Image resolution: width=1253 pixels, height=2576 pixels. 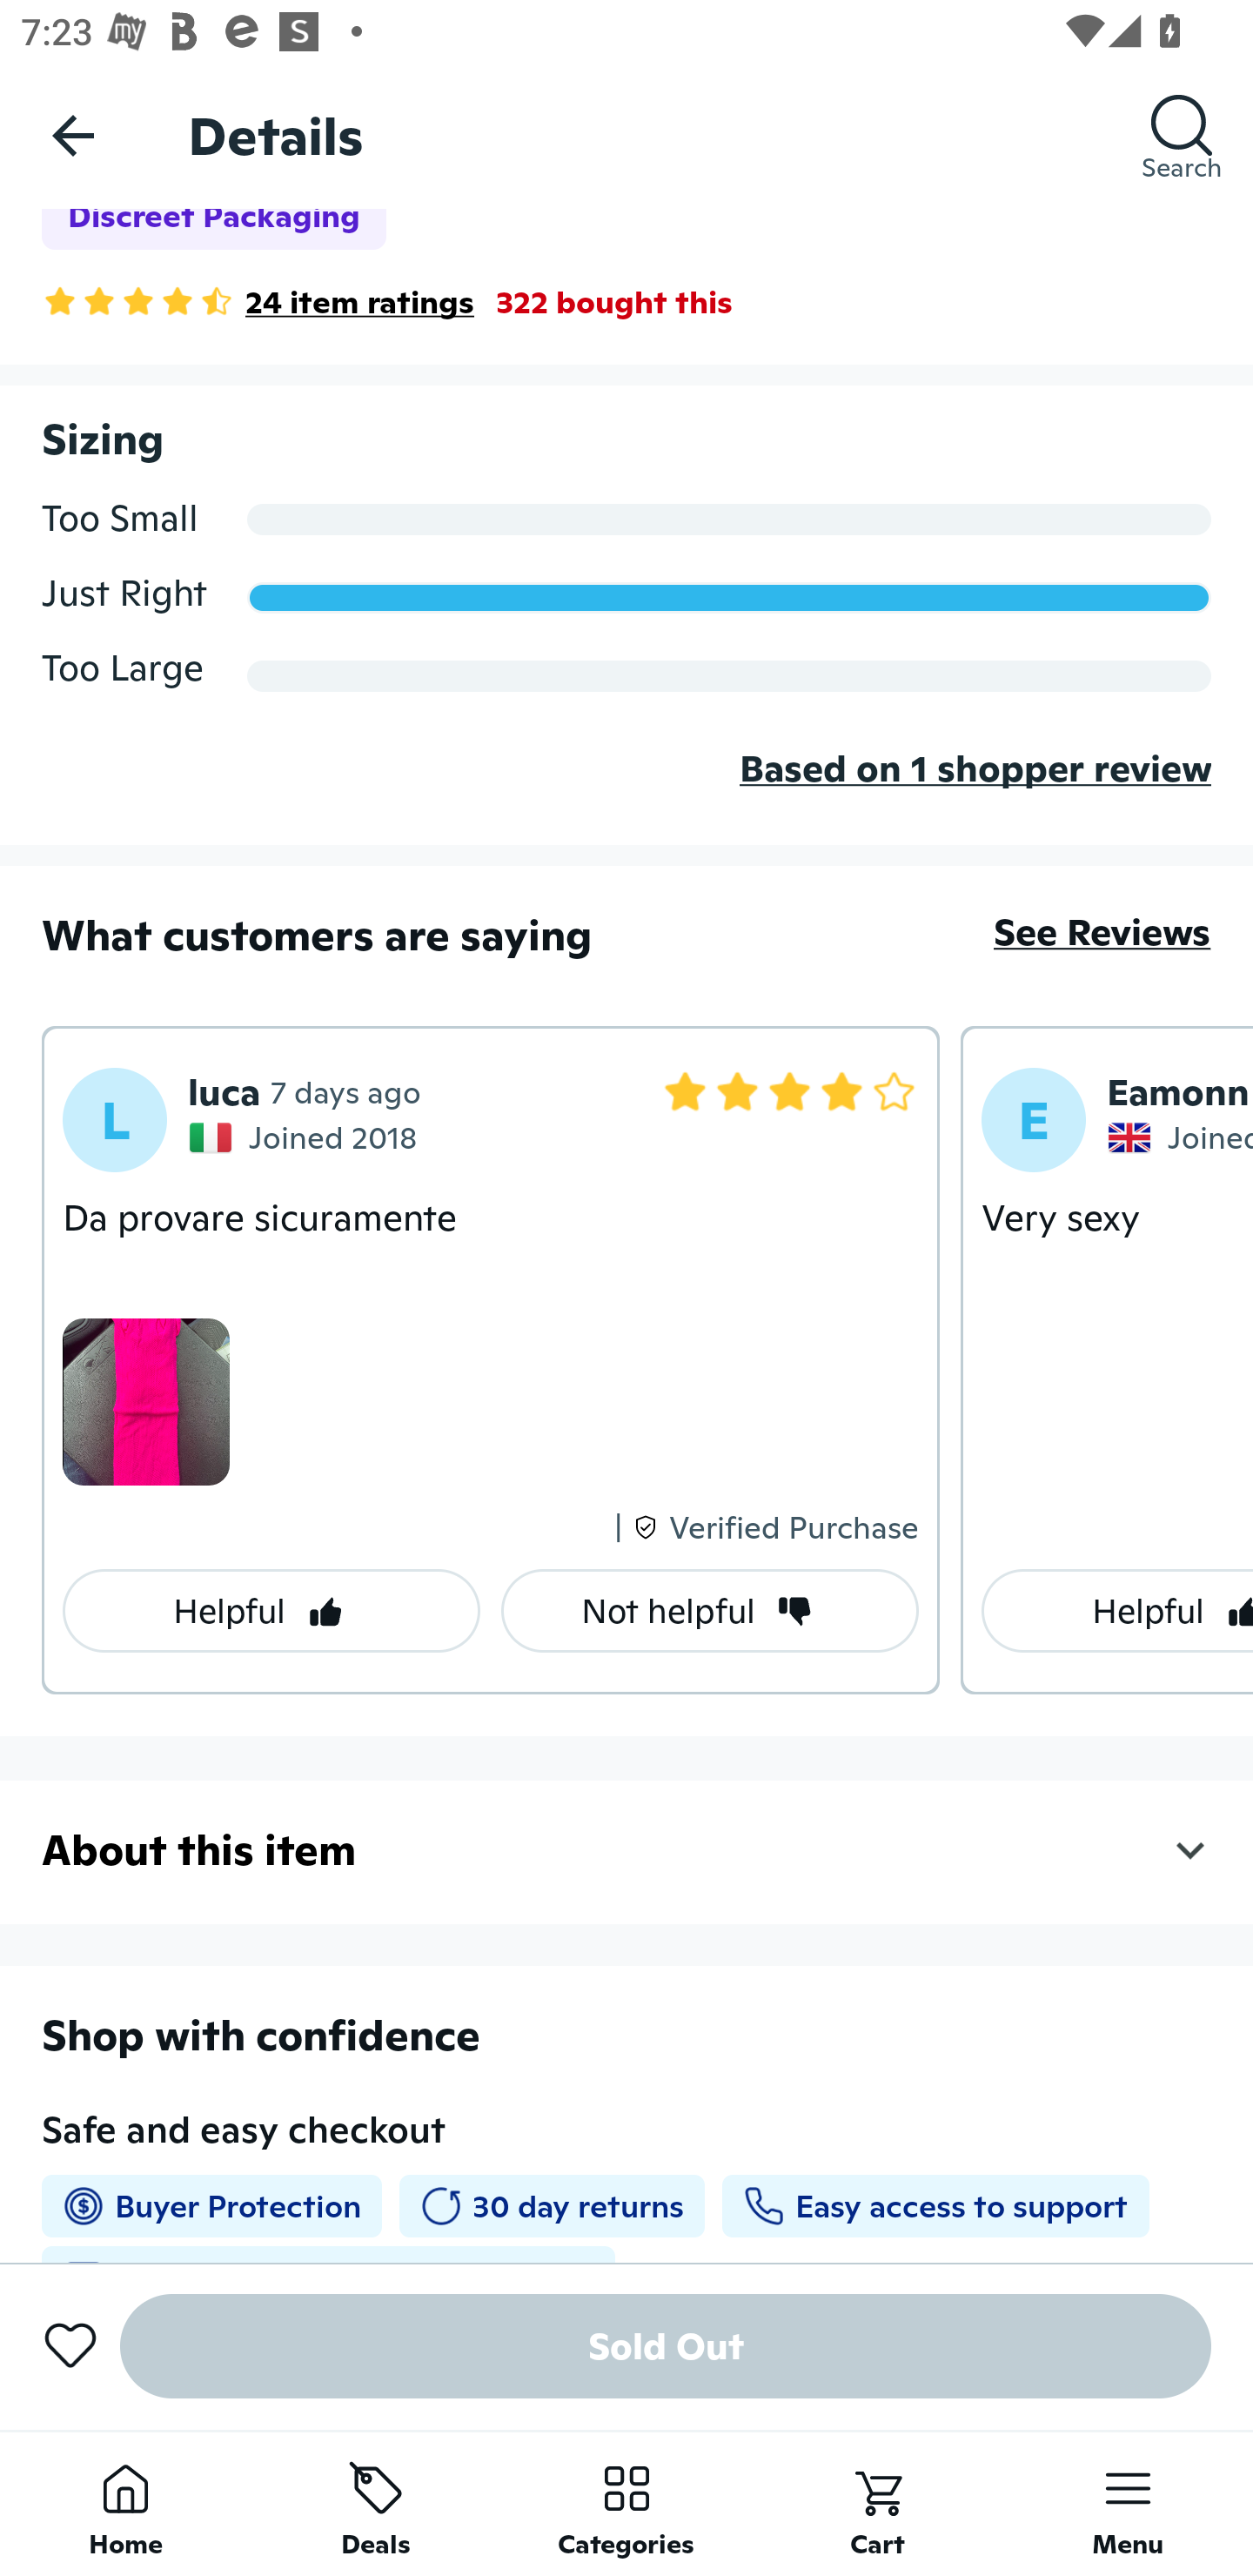 I want to click on E Eamonn Joined 2021  Very sexy  Helpful, so click(x=1107, y=1359).